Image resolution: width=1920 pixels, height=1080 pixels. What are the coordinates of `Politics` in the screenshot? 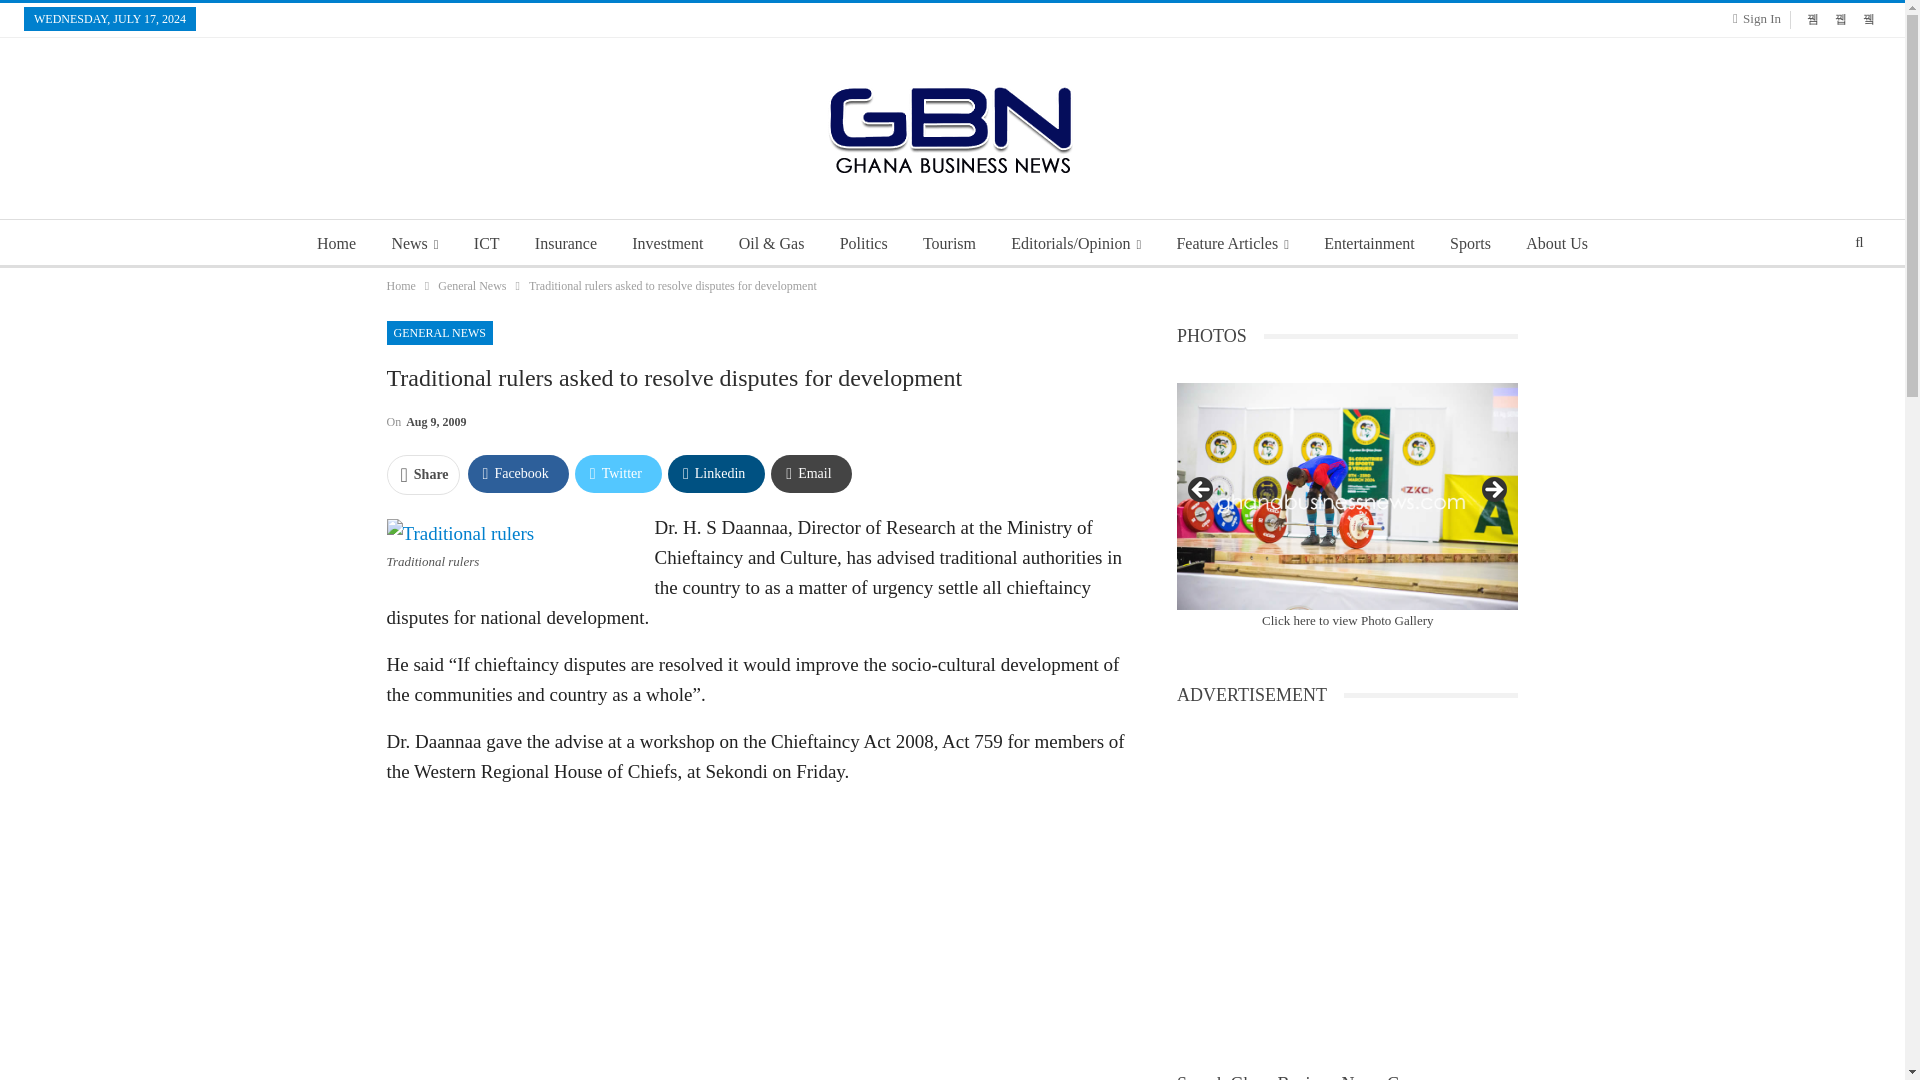 It's located at (864, 244).